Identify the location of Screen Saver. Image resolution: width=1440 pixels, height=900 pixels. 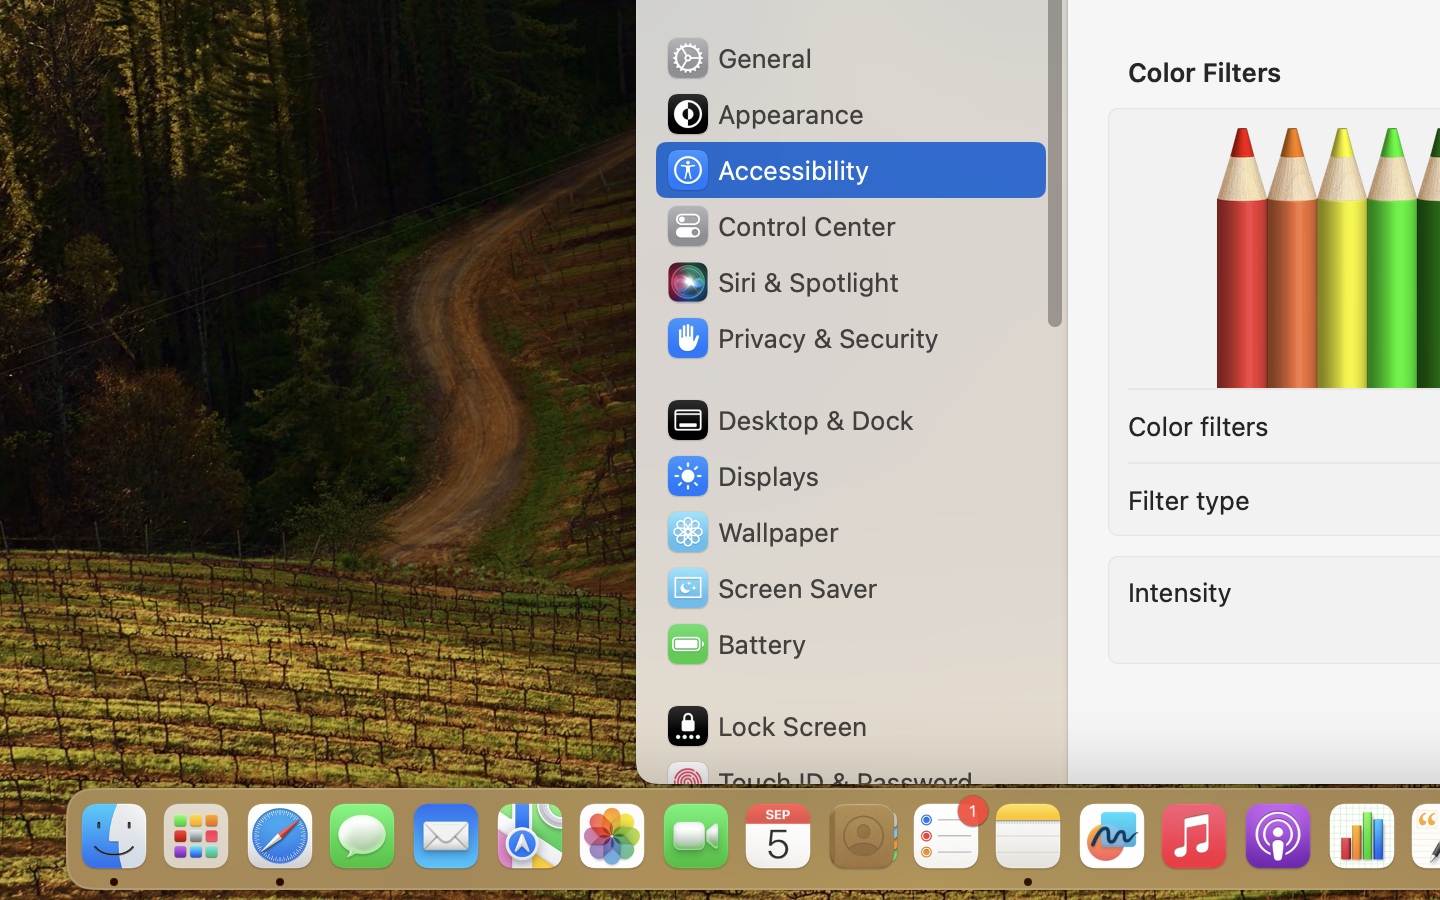
(771, 588).